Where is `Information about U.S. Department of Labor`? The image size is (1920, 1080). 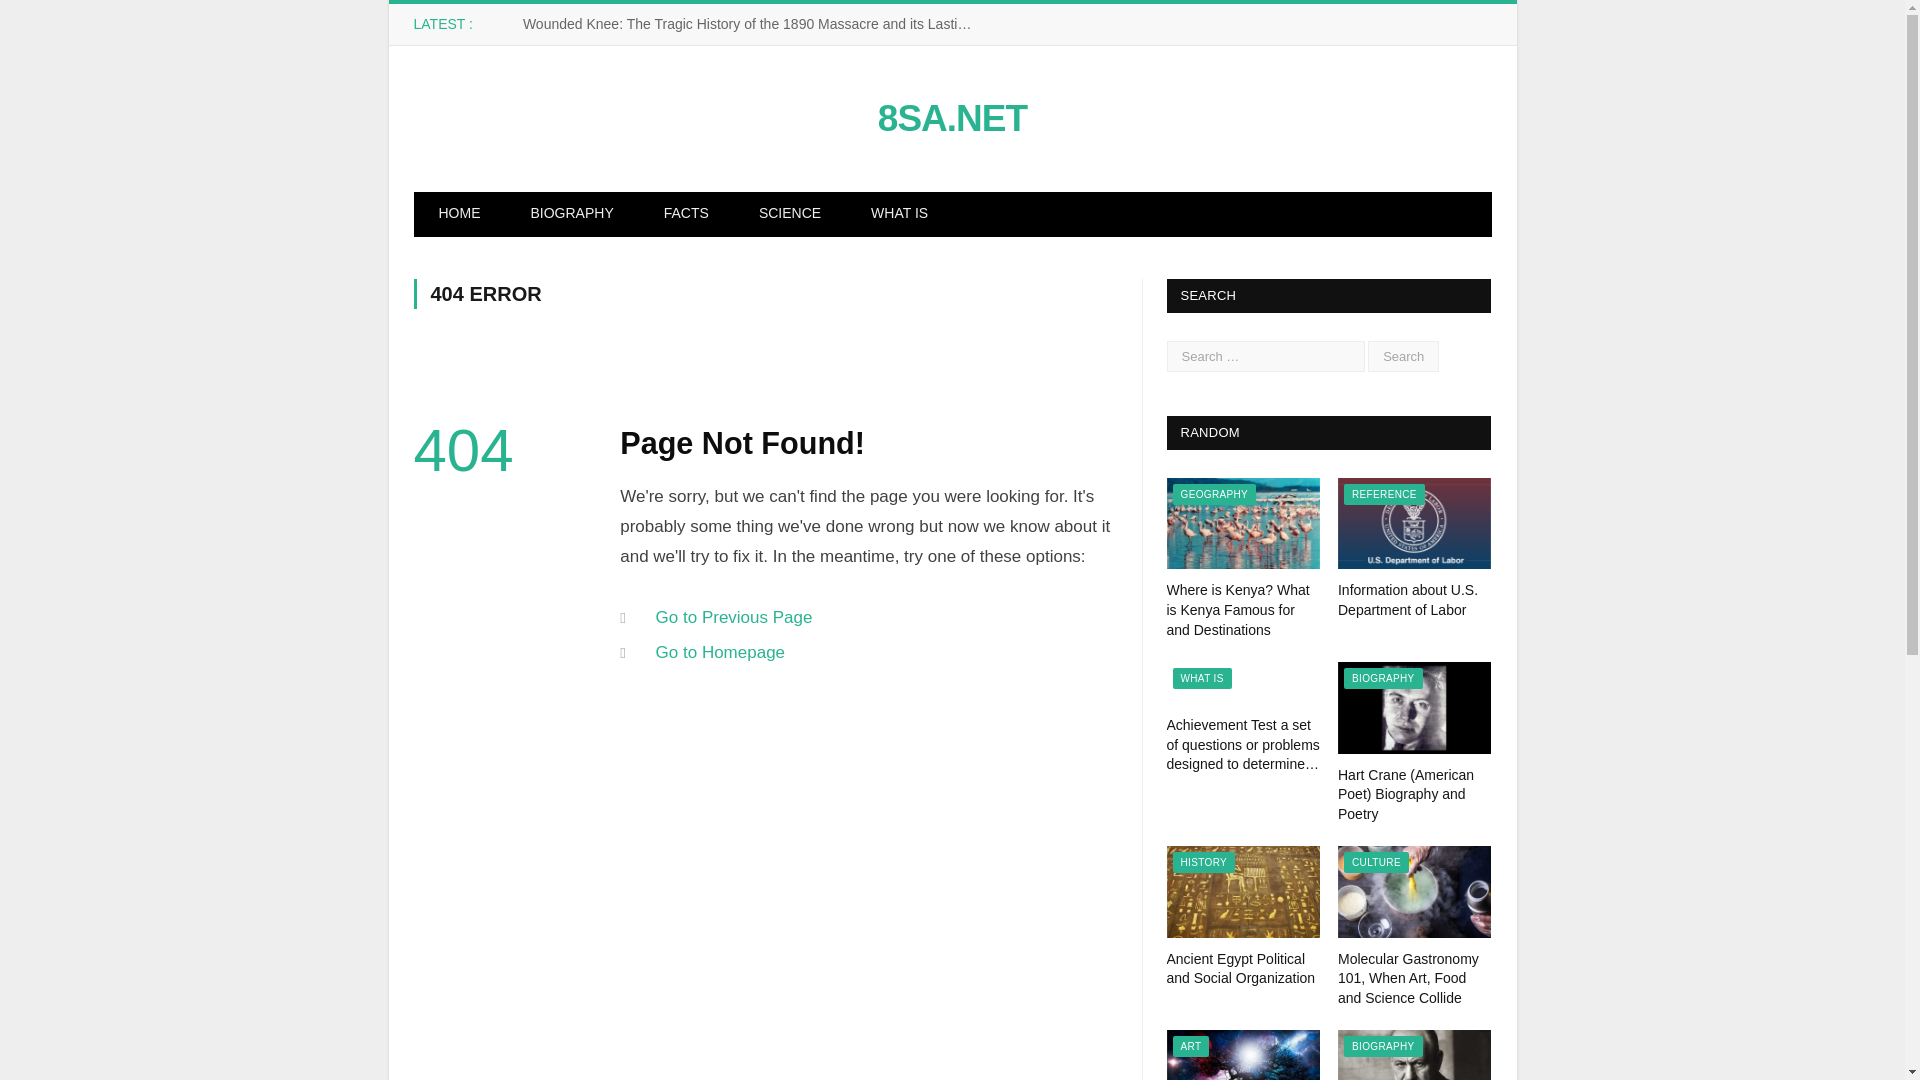
Information about U.S. Department of Labor is located at coordinates (1414, 524).